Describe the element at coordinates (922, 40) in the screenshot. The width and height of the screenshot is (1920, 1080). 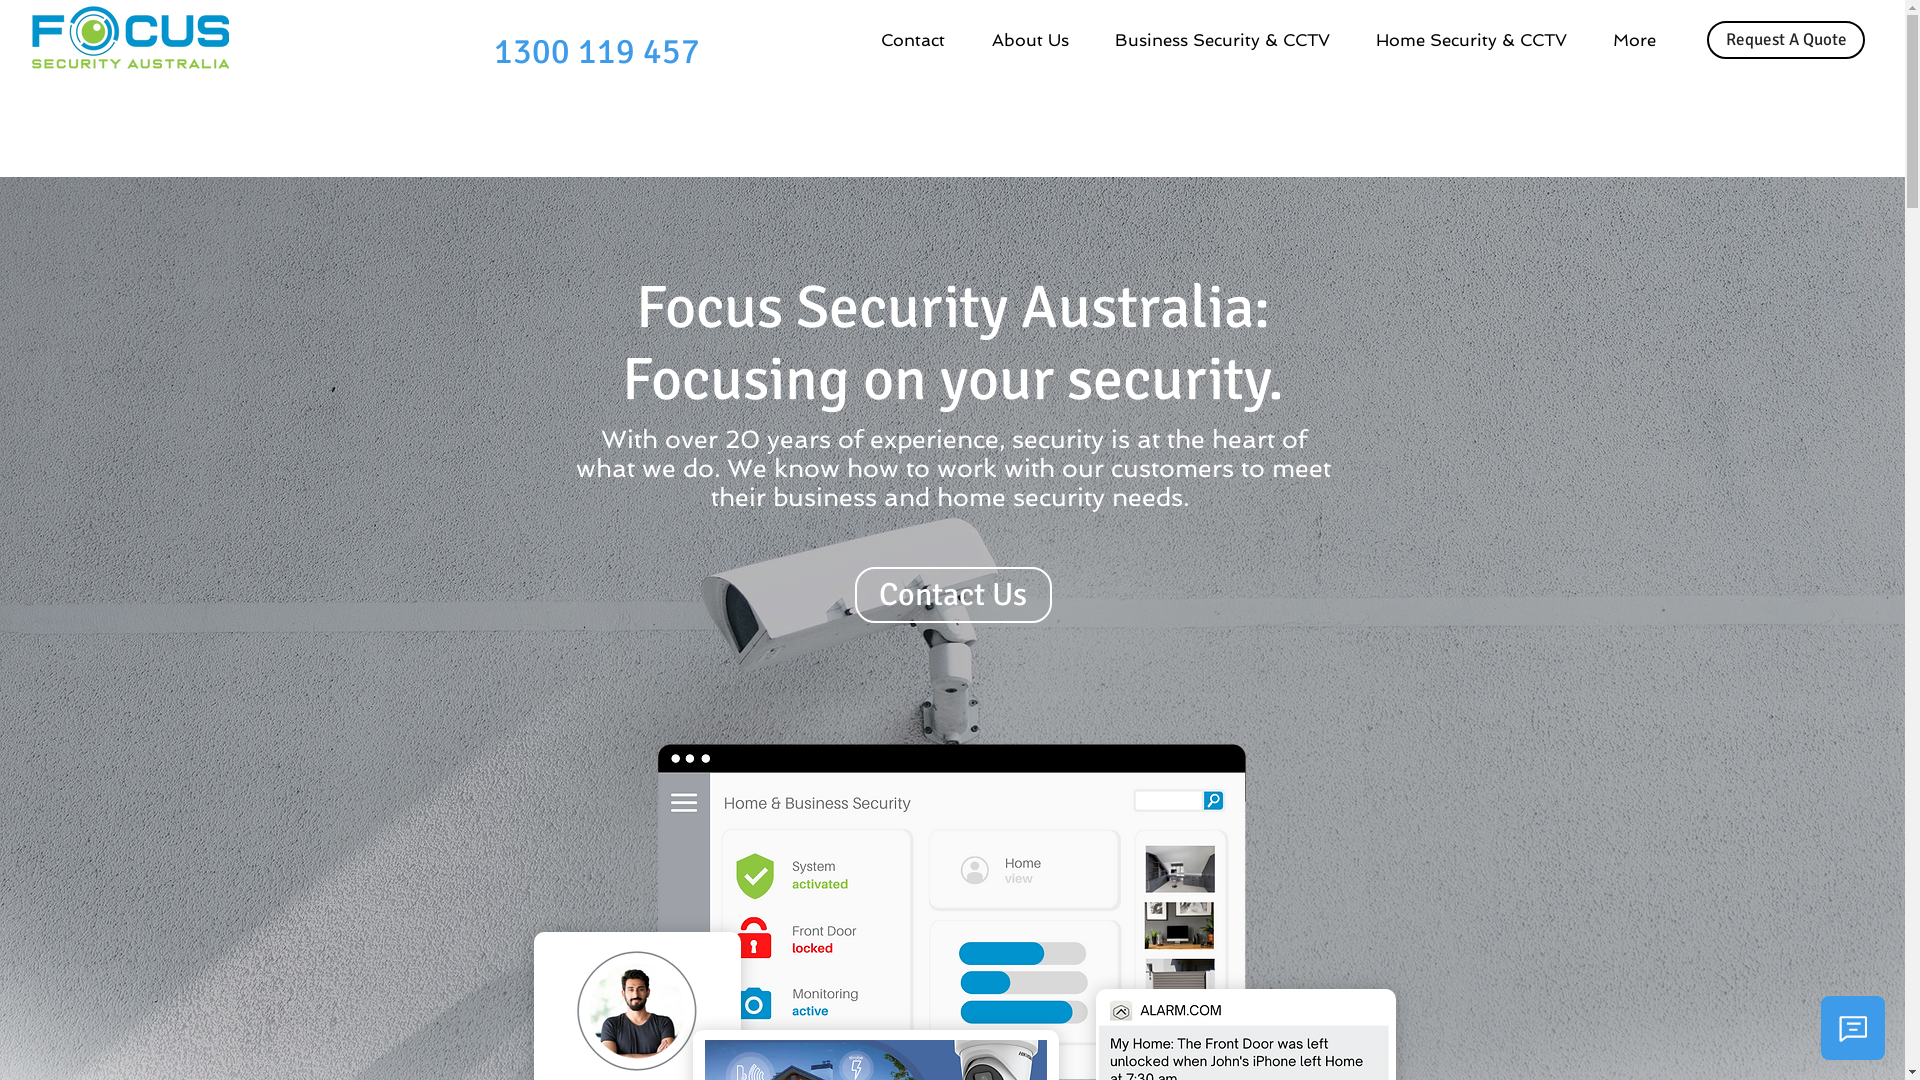
I see `Contact` at that location.